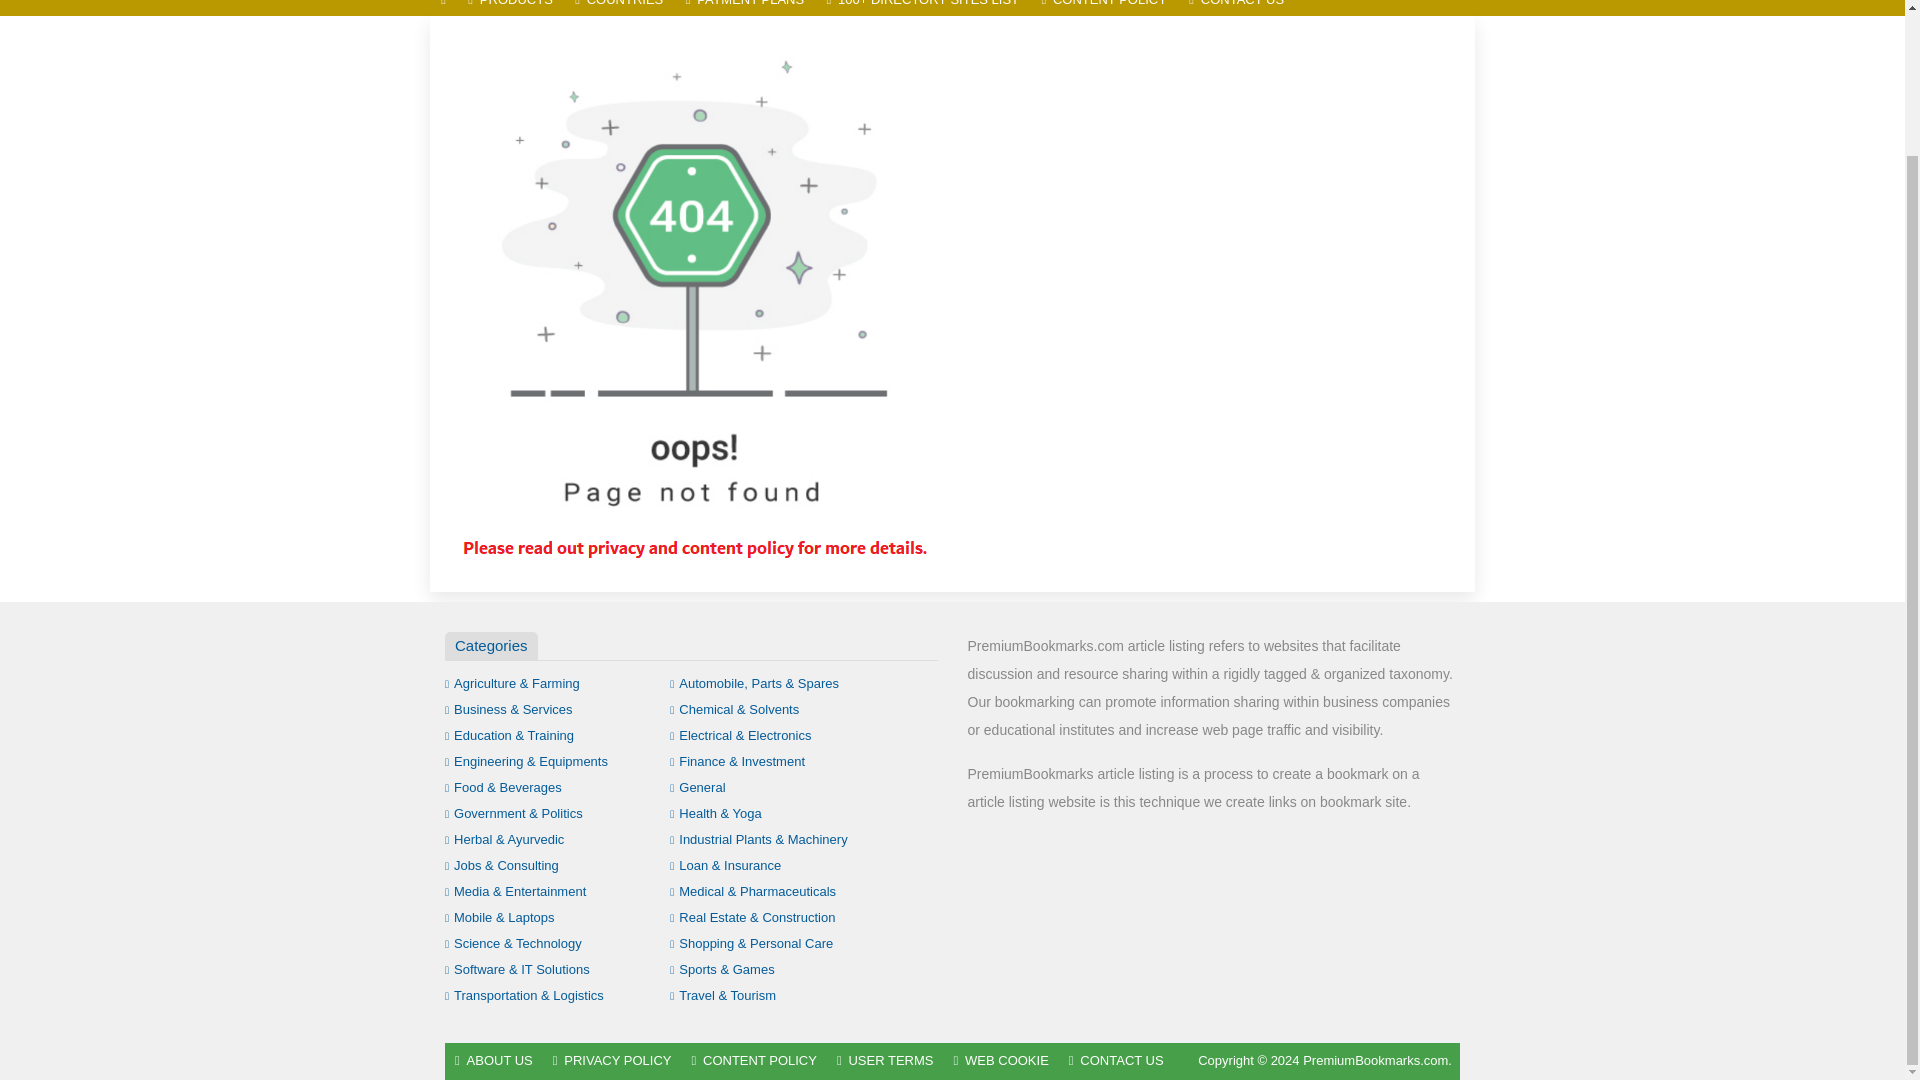  What do you see at coordinates (510, 8) in the screenshot?
I see `PRODUCTS` at bounding box center [510, 8].